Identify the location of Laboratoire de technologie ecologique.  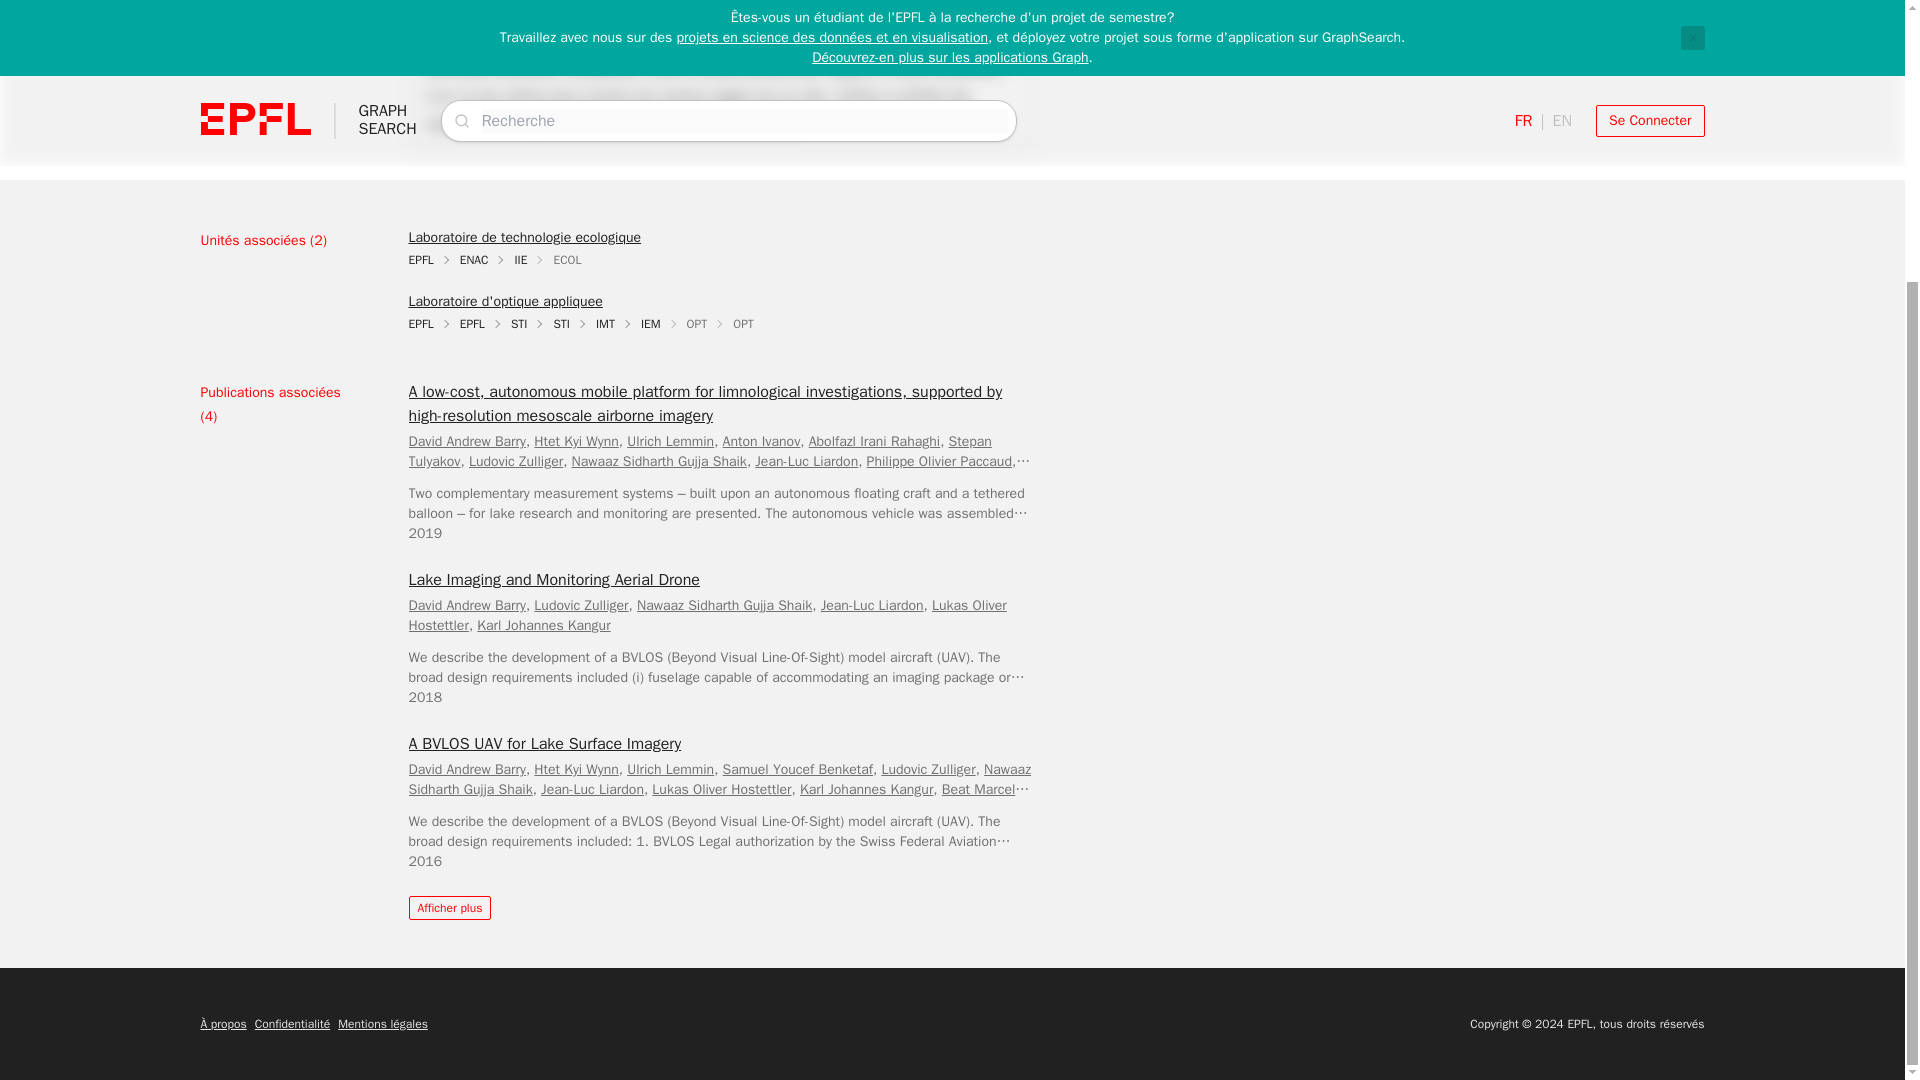
(524, 238).